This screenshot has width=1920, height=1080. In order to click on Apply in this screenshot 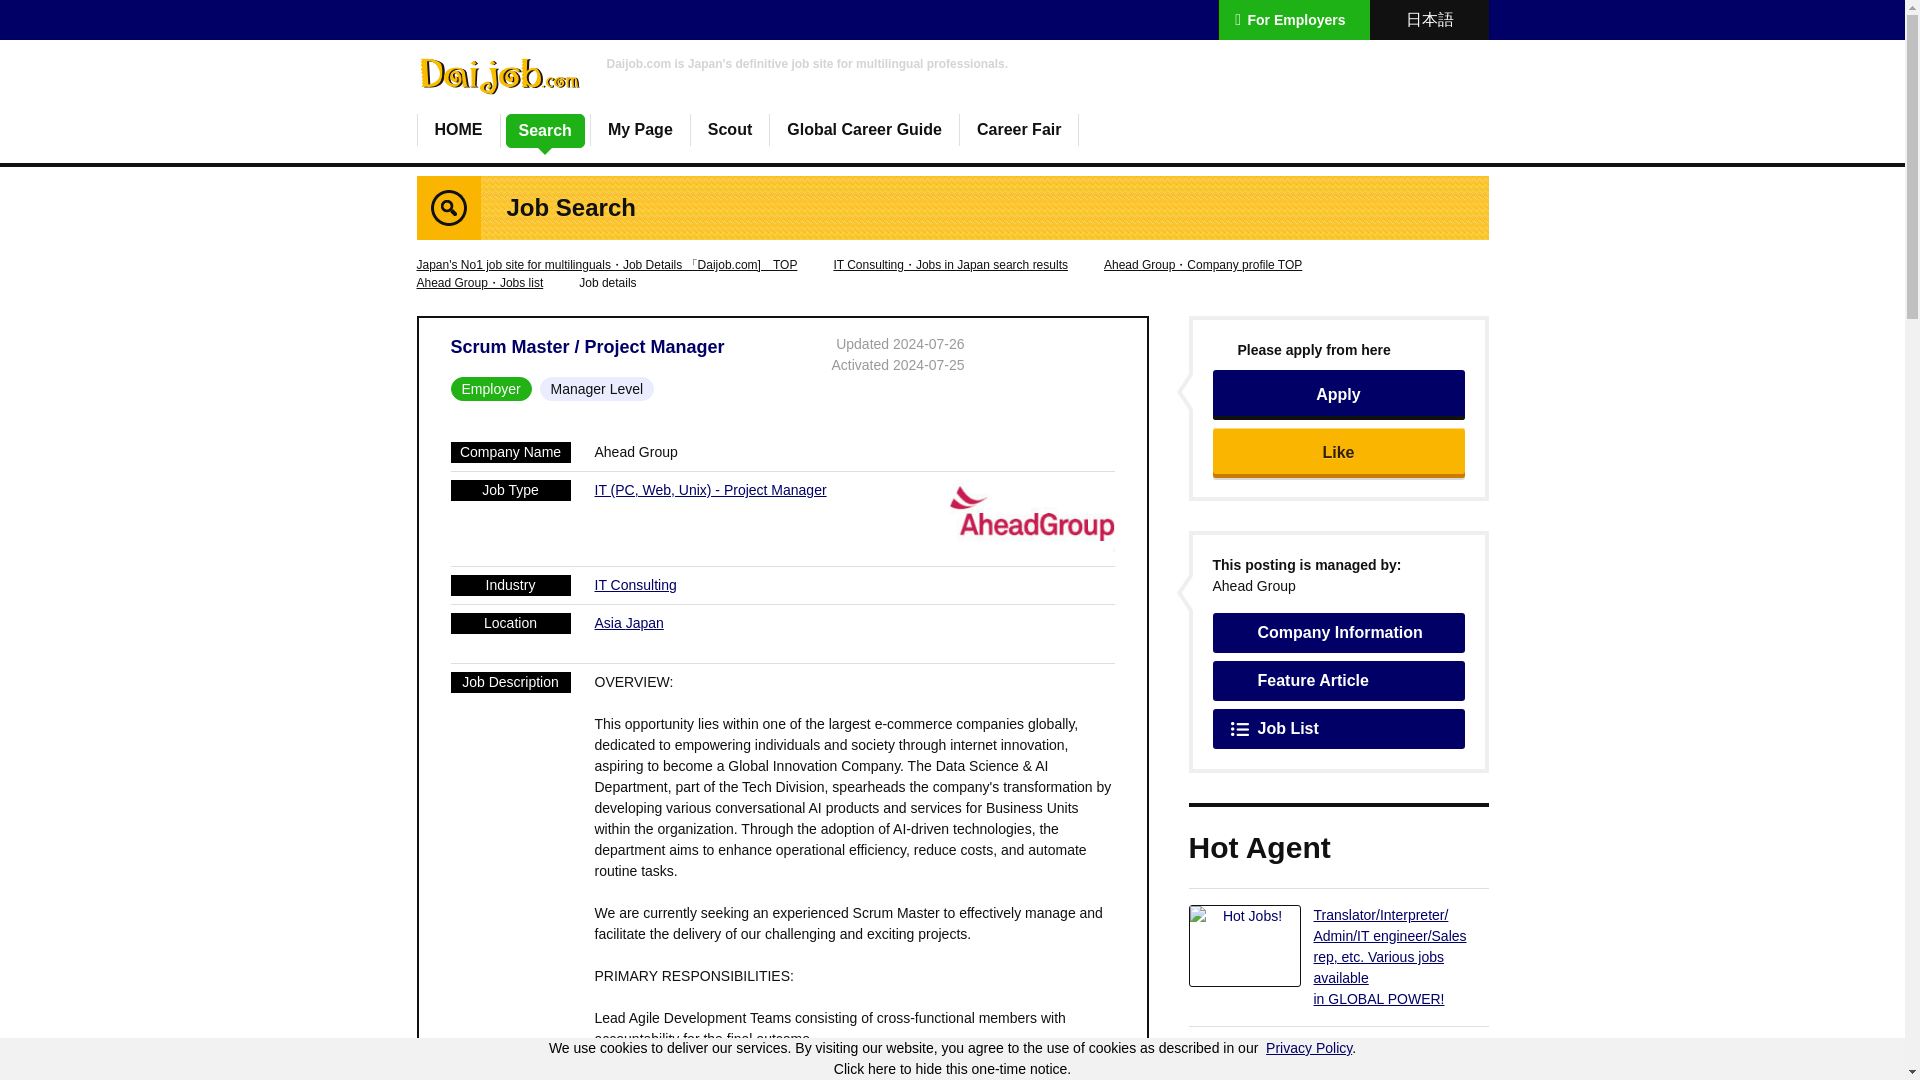, I will do `click(1337, 395)`.